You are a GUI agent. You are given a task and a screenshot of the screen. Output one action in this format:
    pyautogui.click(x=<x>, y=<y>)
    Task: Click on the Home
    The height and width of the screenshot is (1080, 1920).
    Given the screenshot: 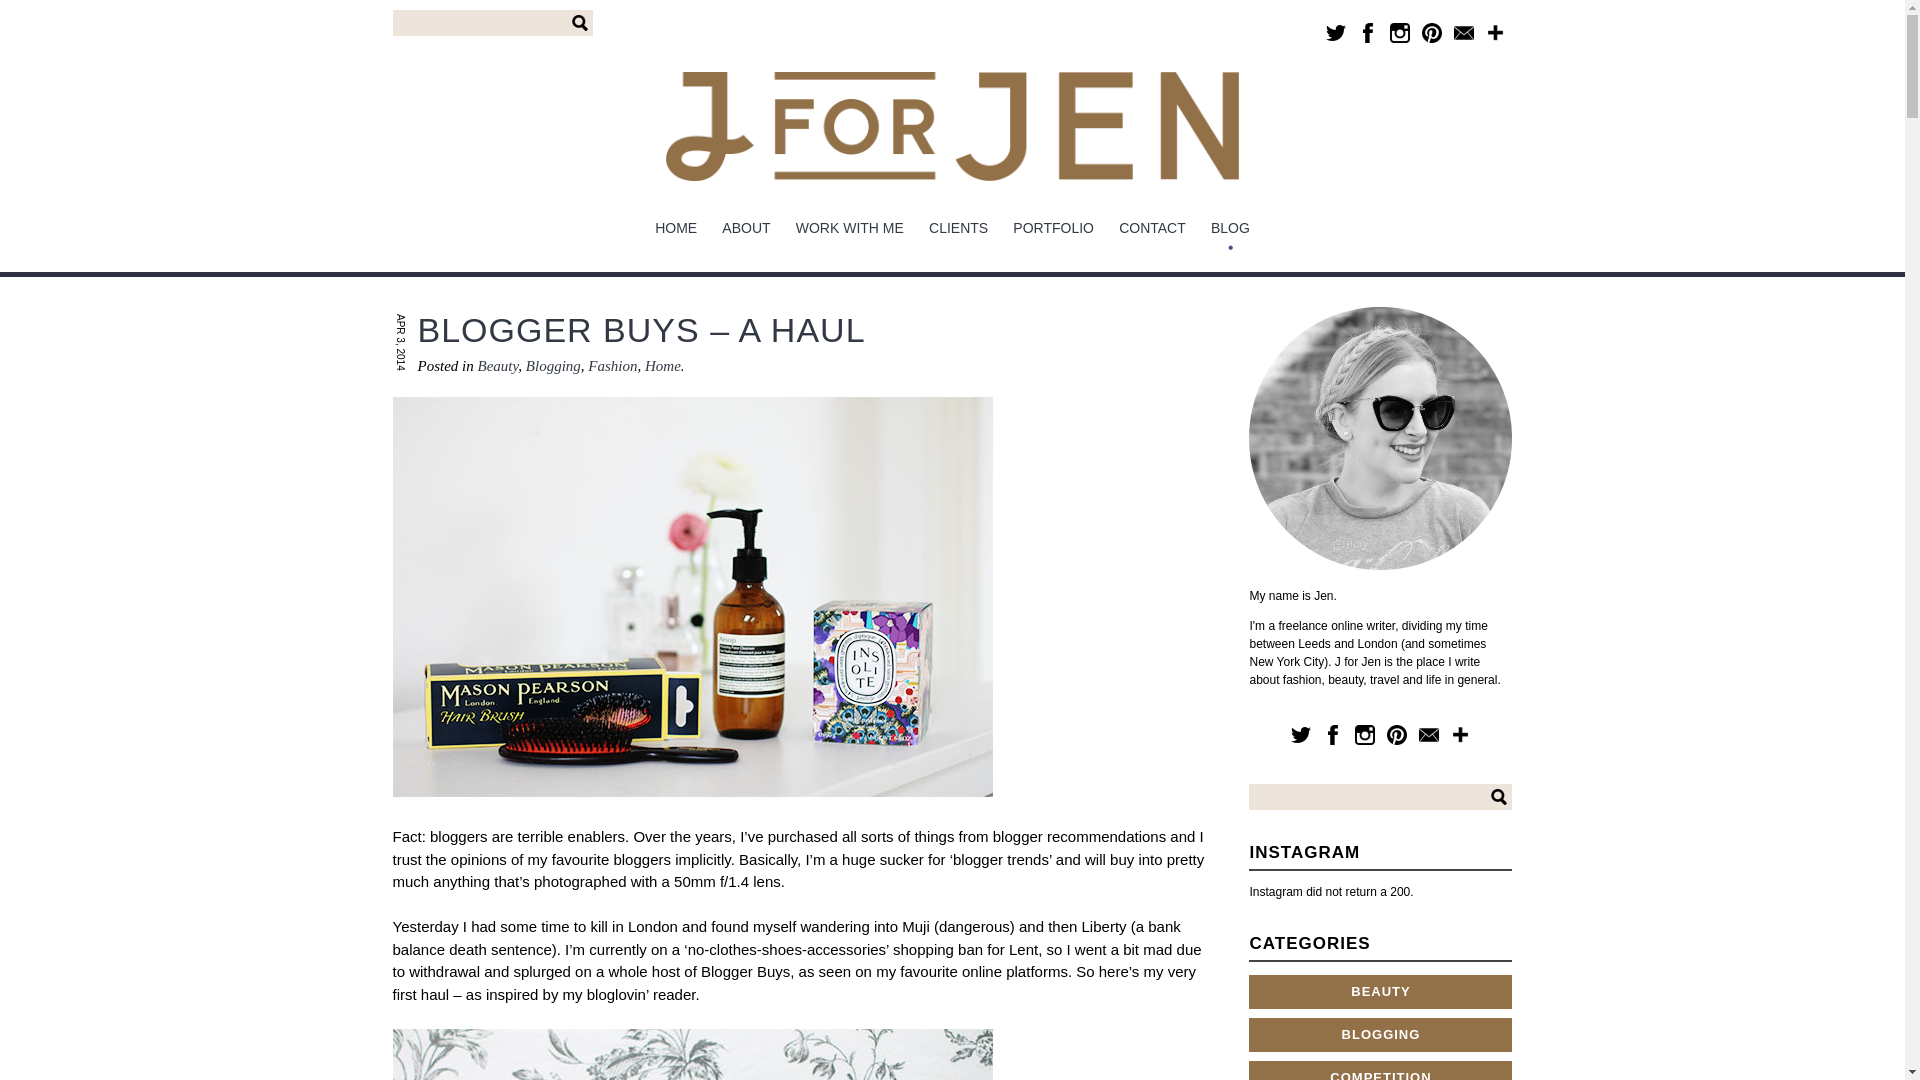 What is the action you would take?
    pyautogui.click(x=663, y=365)
    